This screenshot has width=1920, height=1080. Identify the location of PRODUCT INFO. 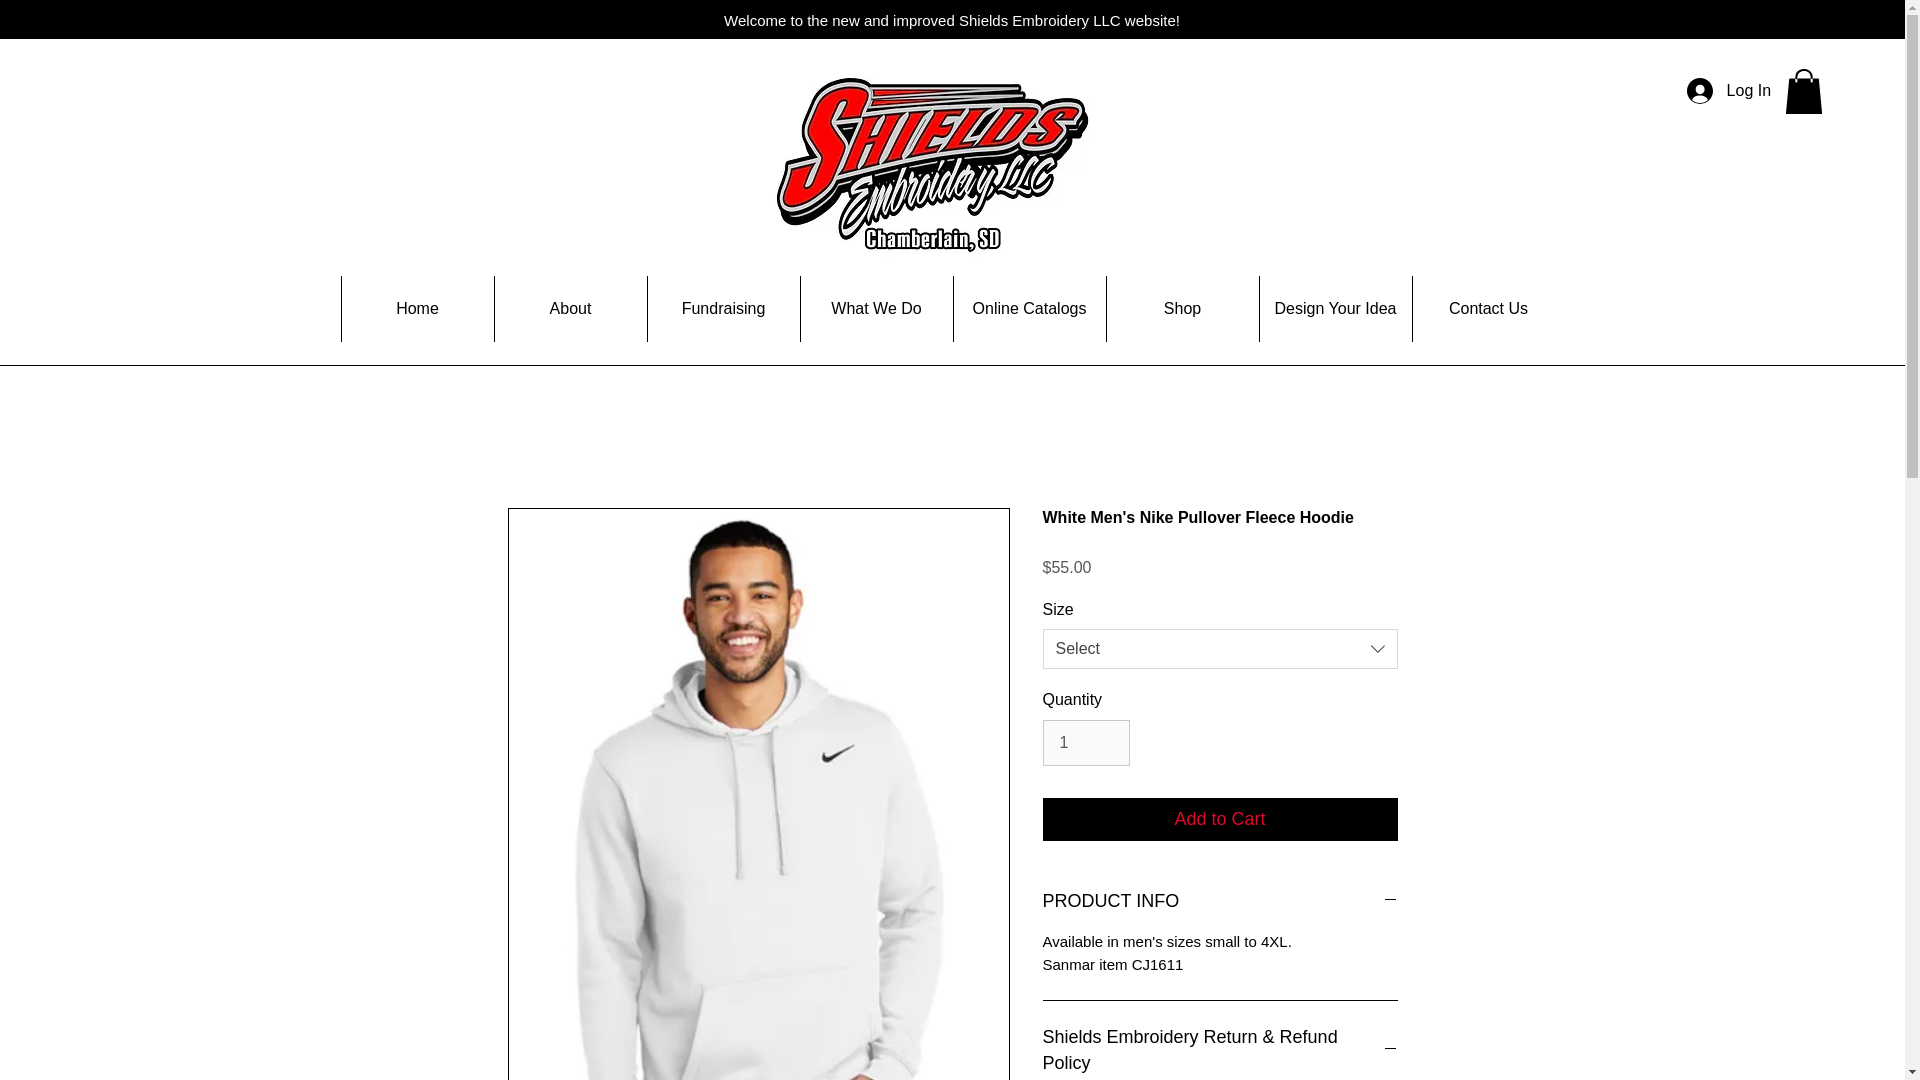
(1220, 900).